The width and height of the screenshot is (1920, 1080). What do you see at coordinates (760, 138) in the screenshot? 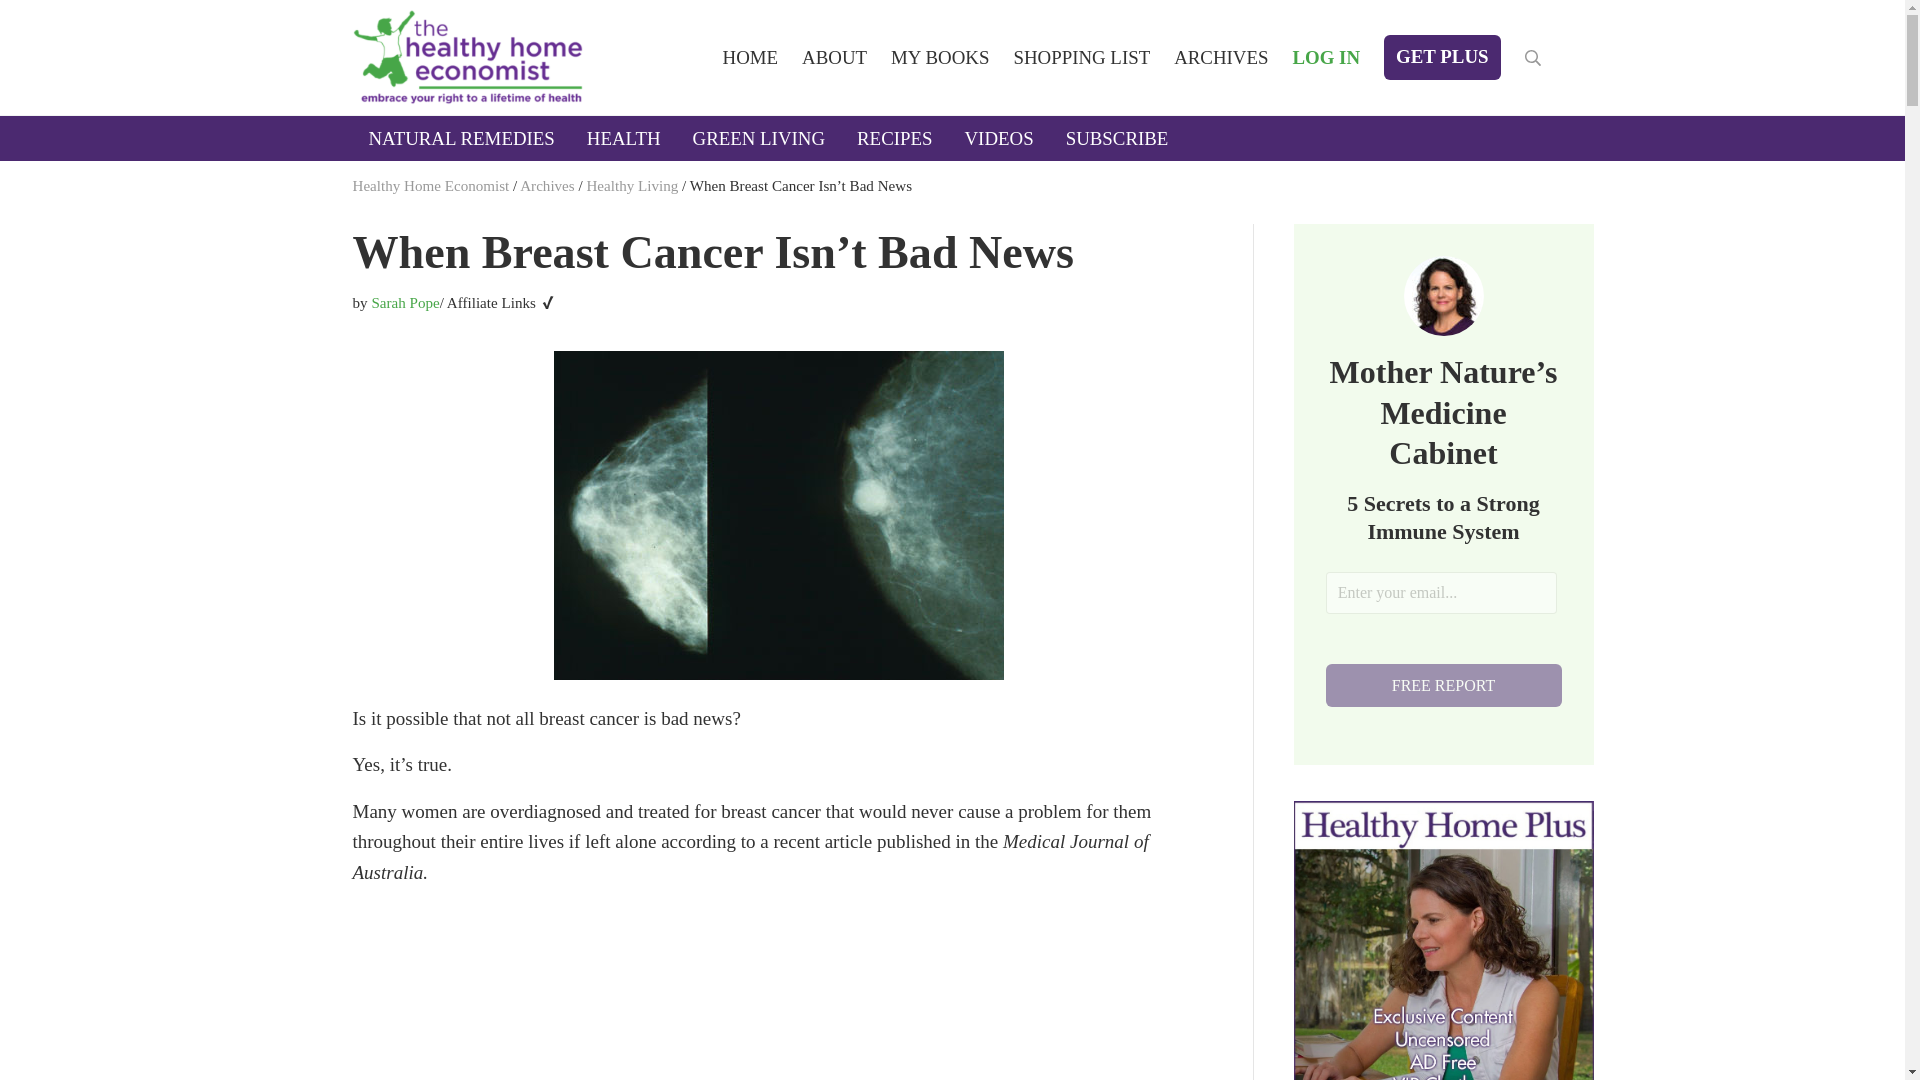
I see `GREEN LIVING` at bounding box center [760, 138].